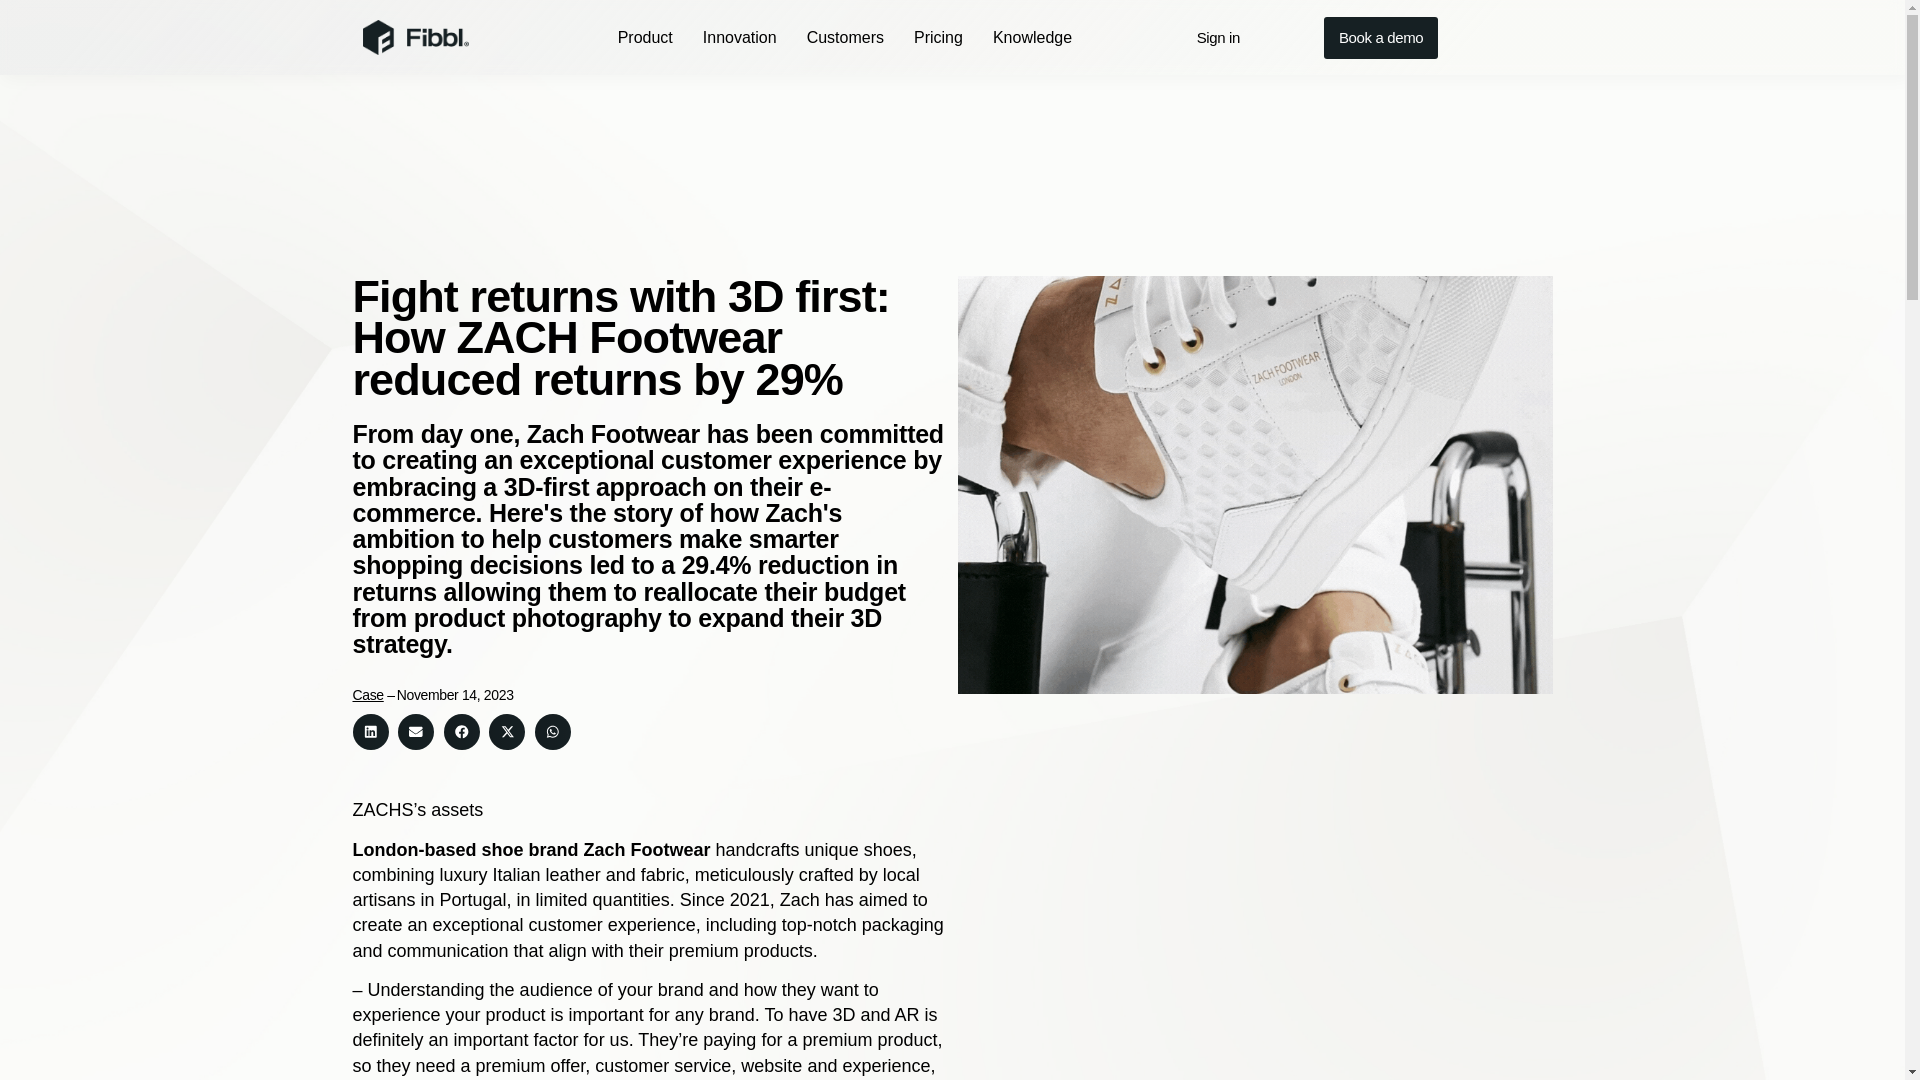 This screenshot has width=1920, height=1080. Describe the element at coordinates (1032, 36) in the screenshot. I see `Knowledge` at that location.